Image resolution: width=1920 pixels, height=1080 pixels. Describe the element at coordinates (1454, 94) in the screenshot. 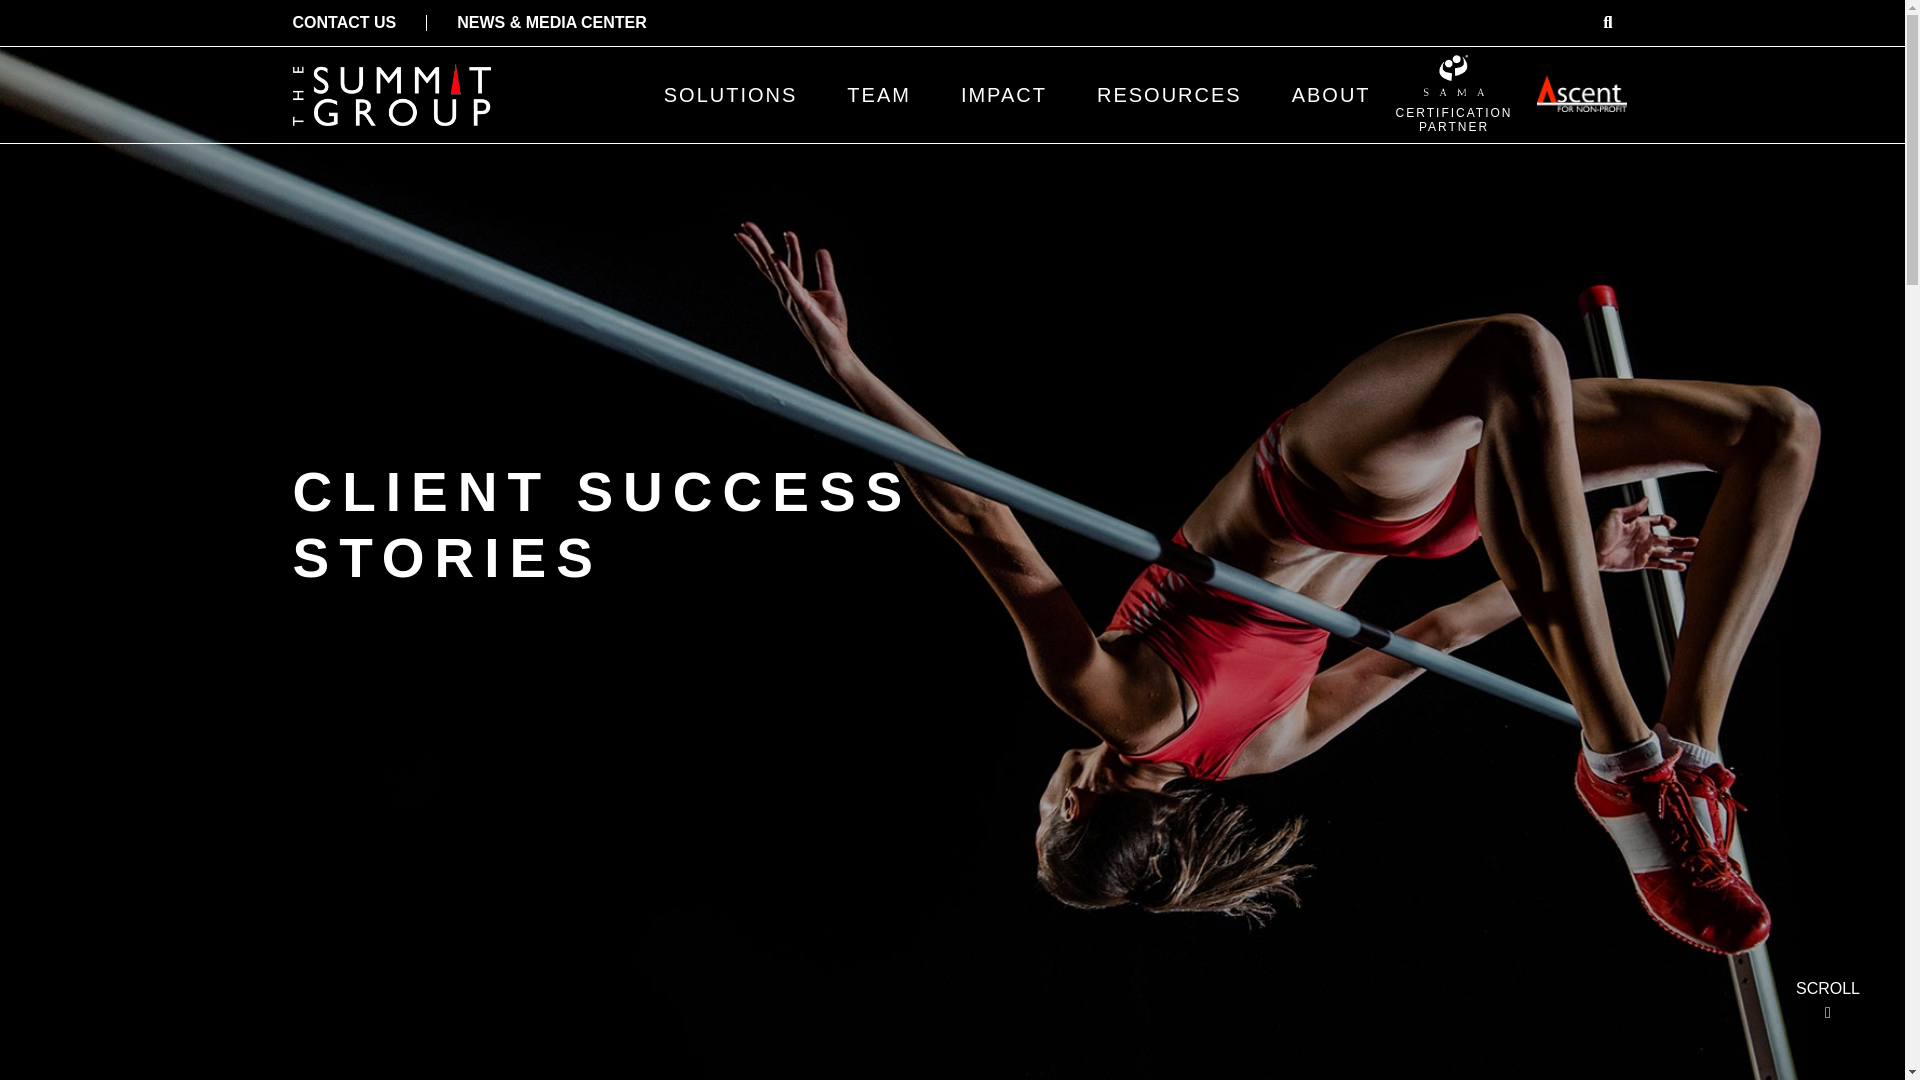

I see `CONTACT US` at that location.